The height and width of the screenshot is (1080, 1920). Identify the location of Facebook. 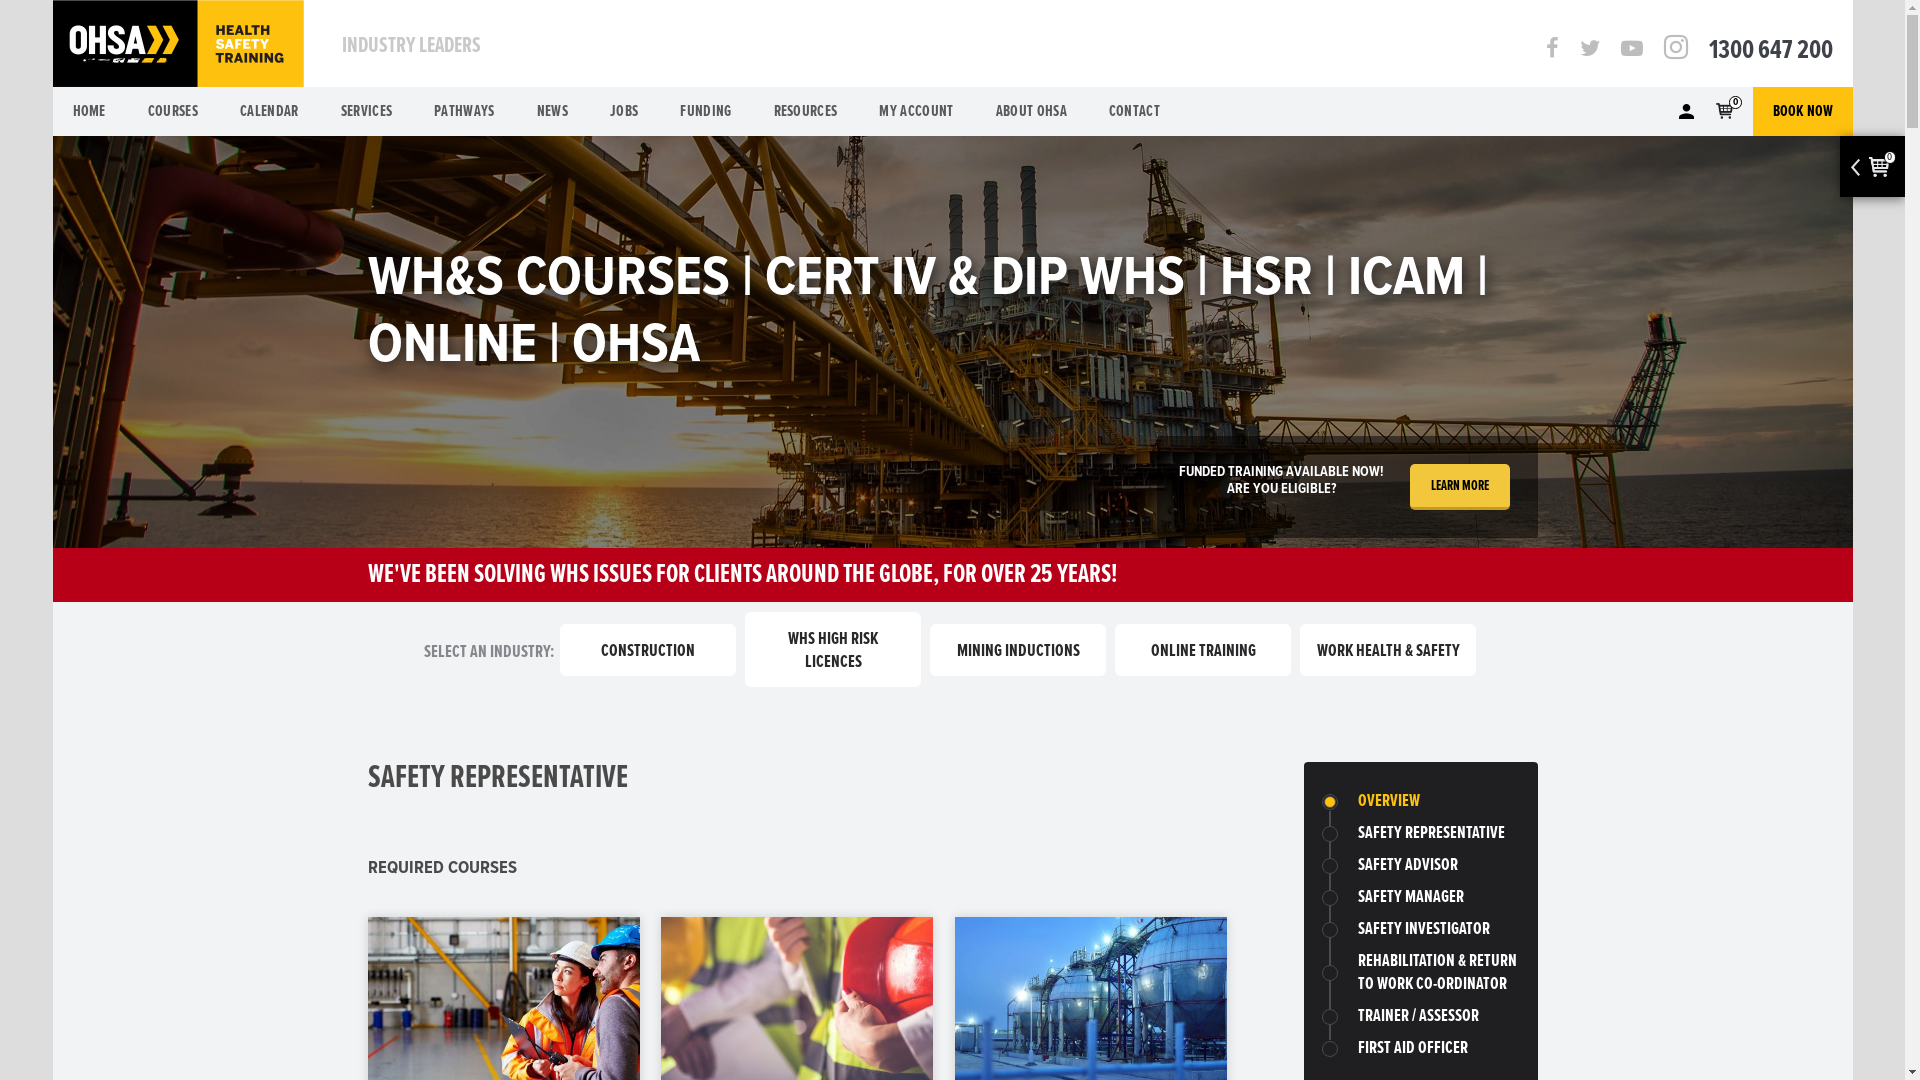
(1552, 50).